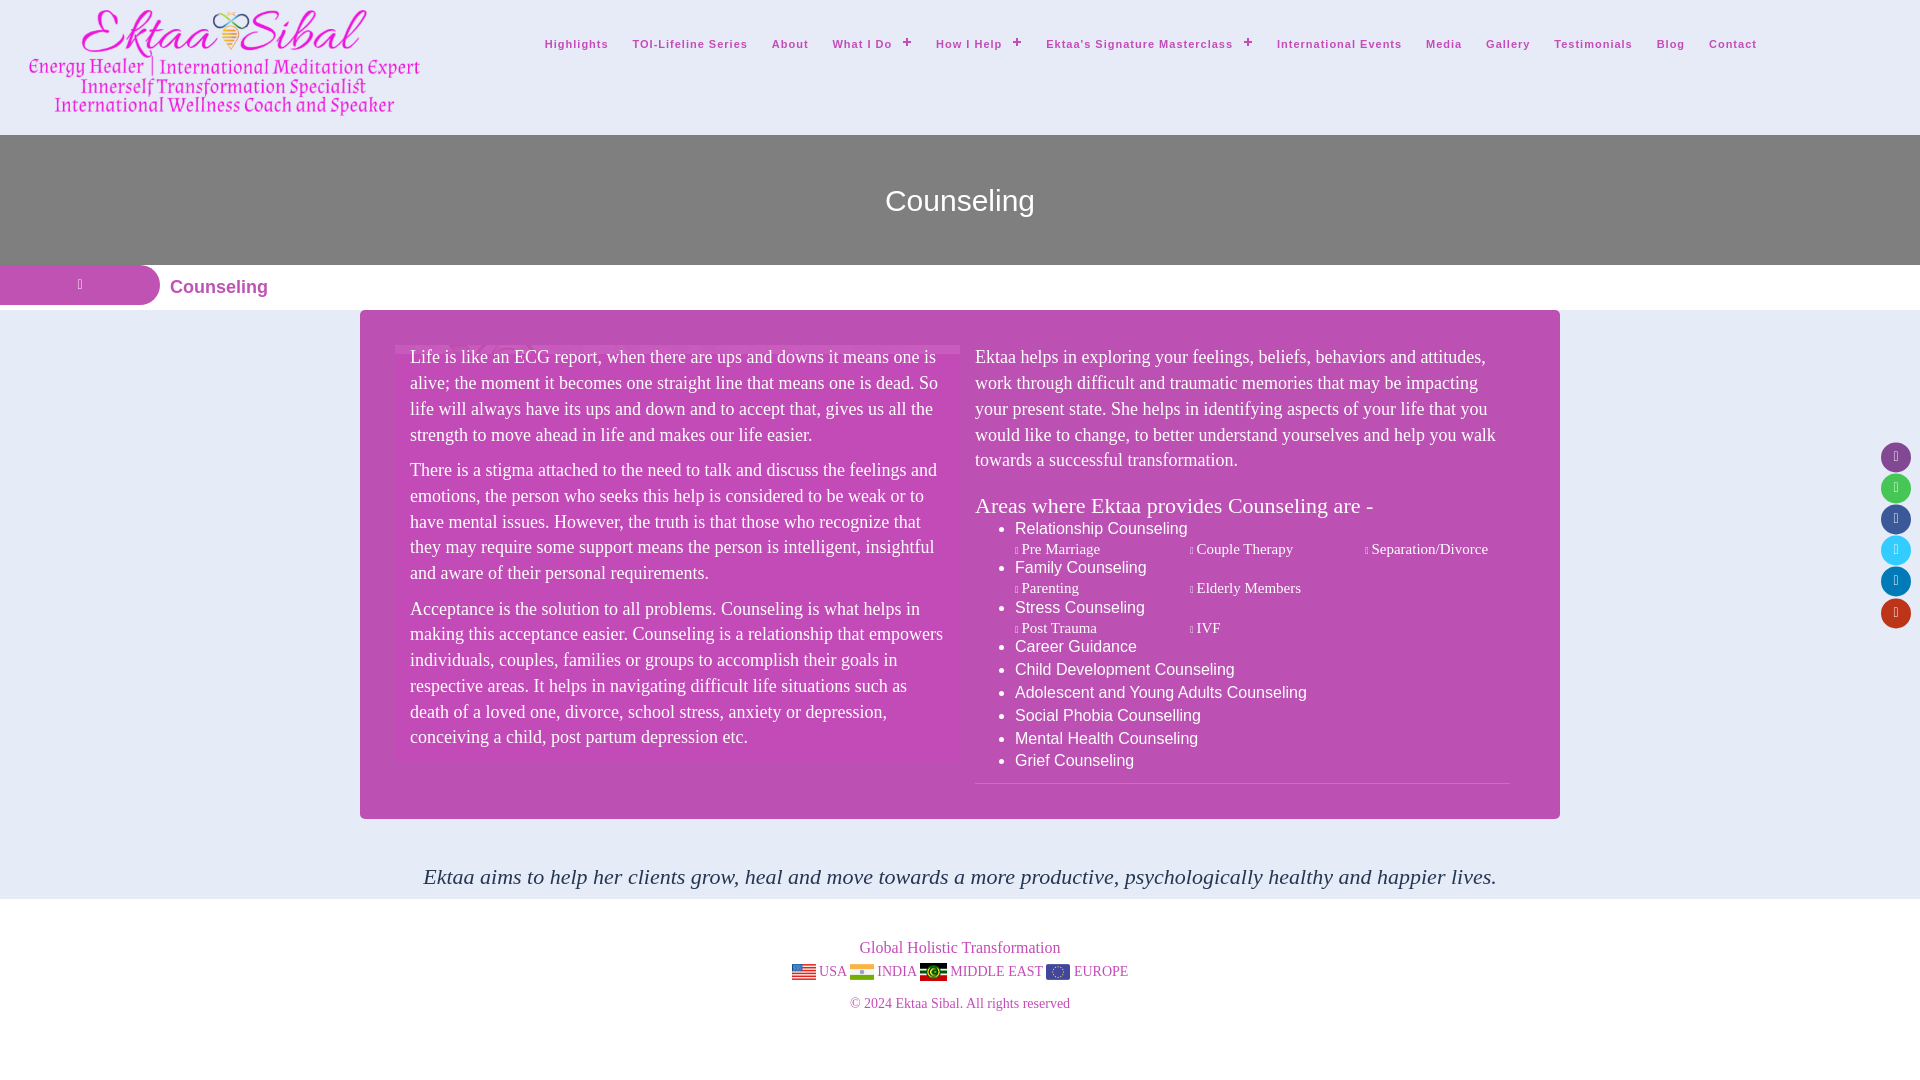 Image resolution: width=1920 pixels, height=1080 pixels. Describe the element at coordinates (576, 44) in the screenshot. I see `Highlights` at that location.